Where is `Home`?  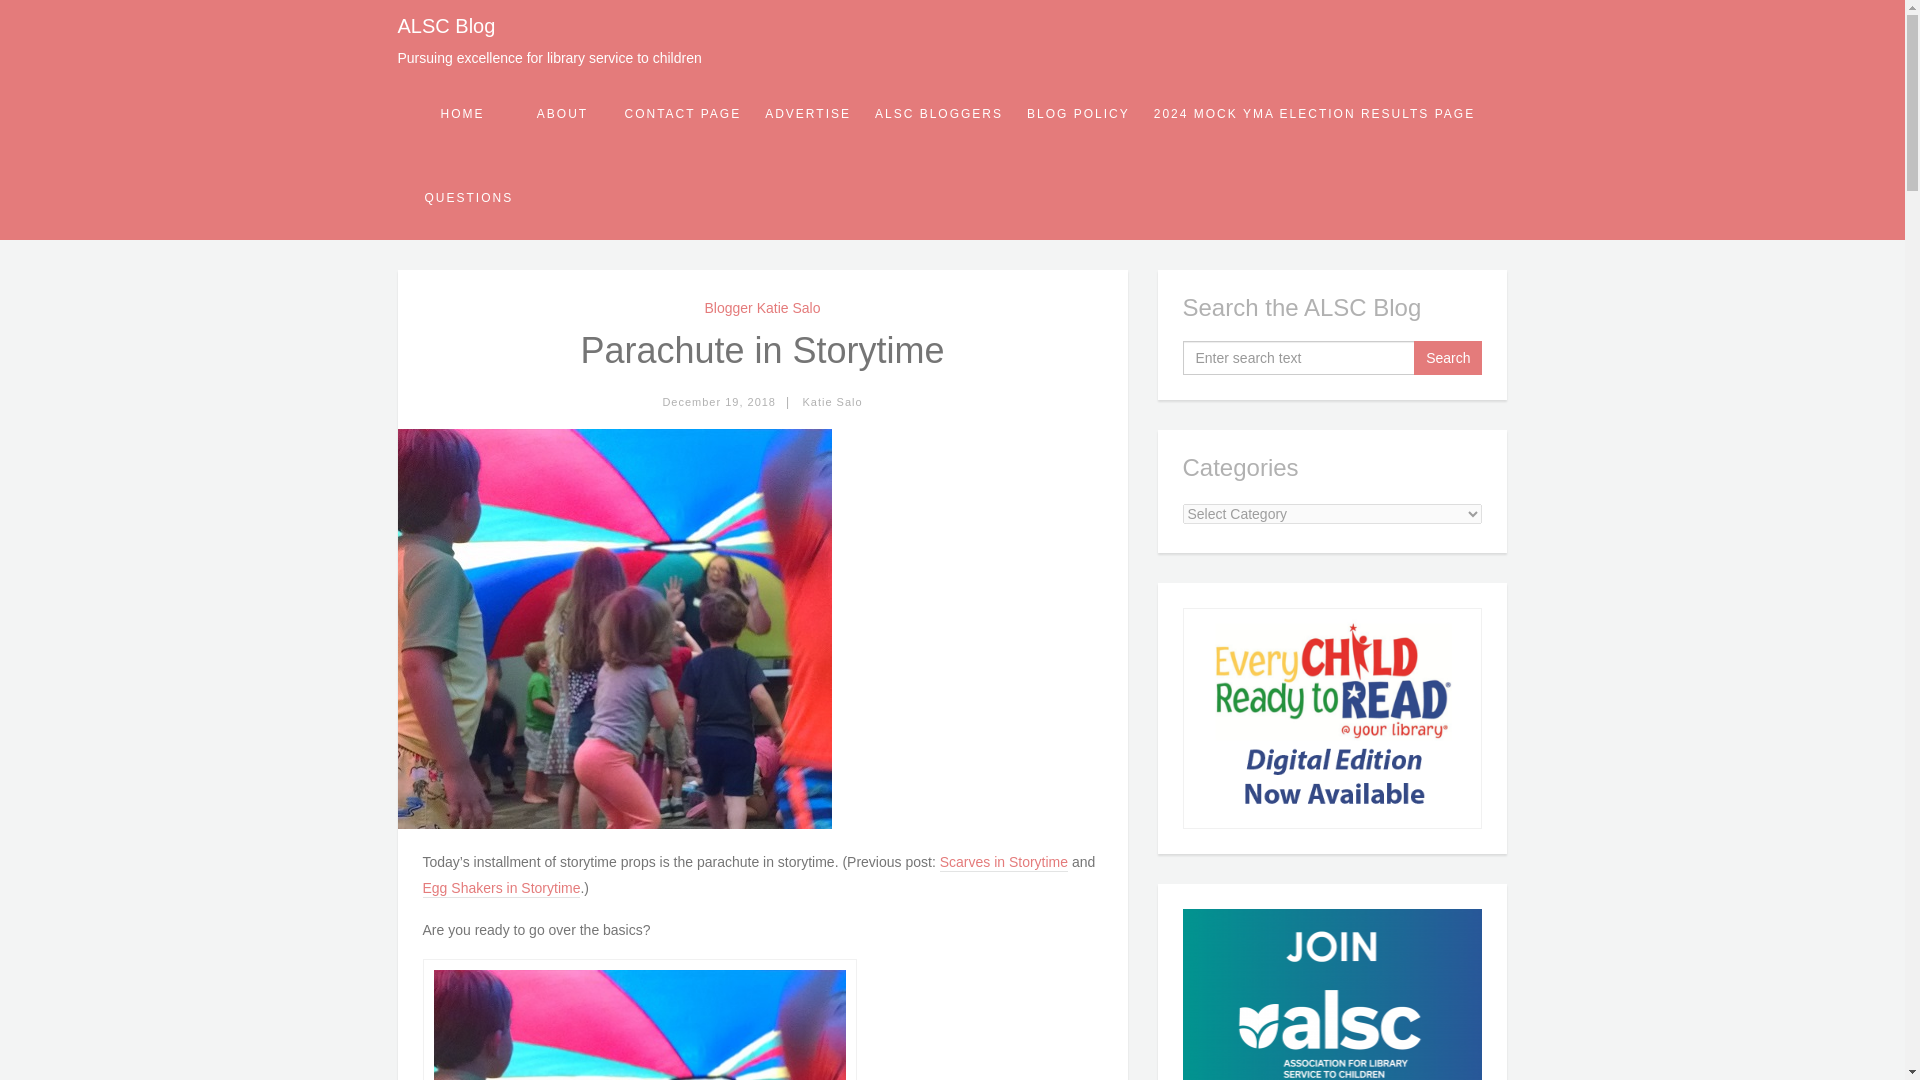
Home is located at coordinates (462, 114).